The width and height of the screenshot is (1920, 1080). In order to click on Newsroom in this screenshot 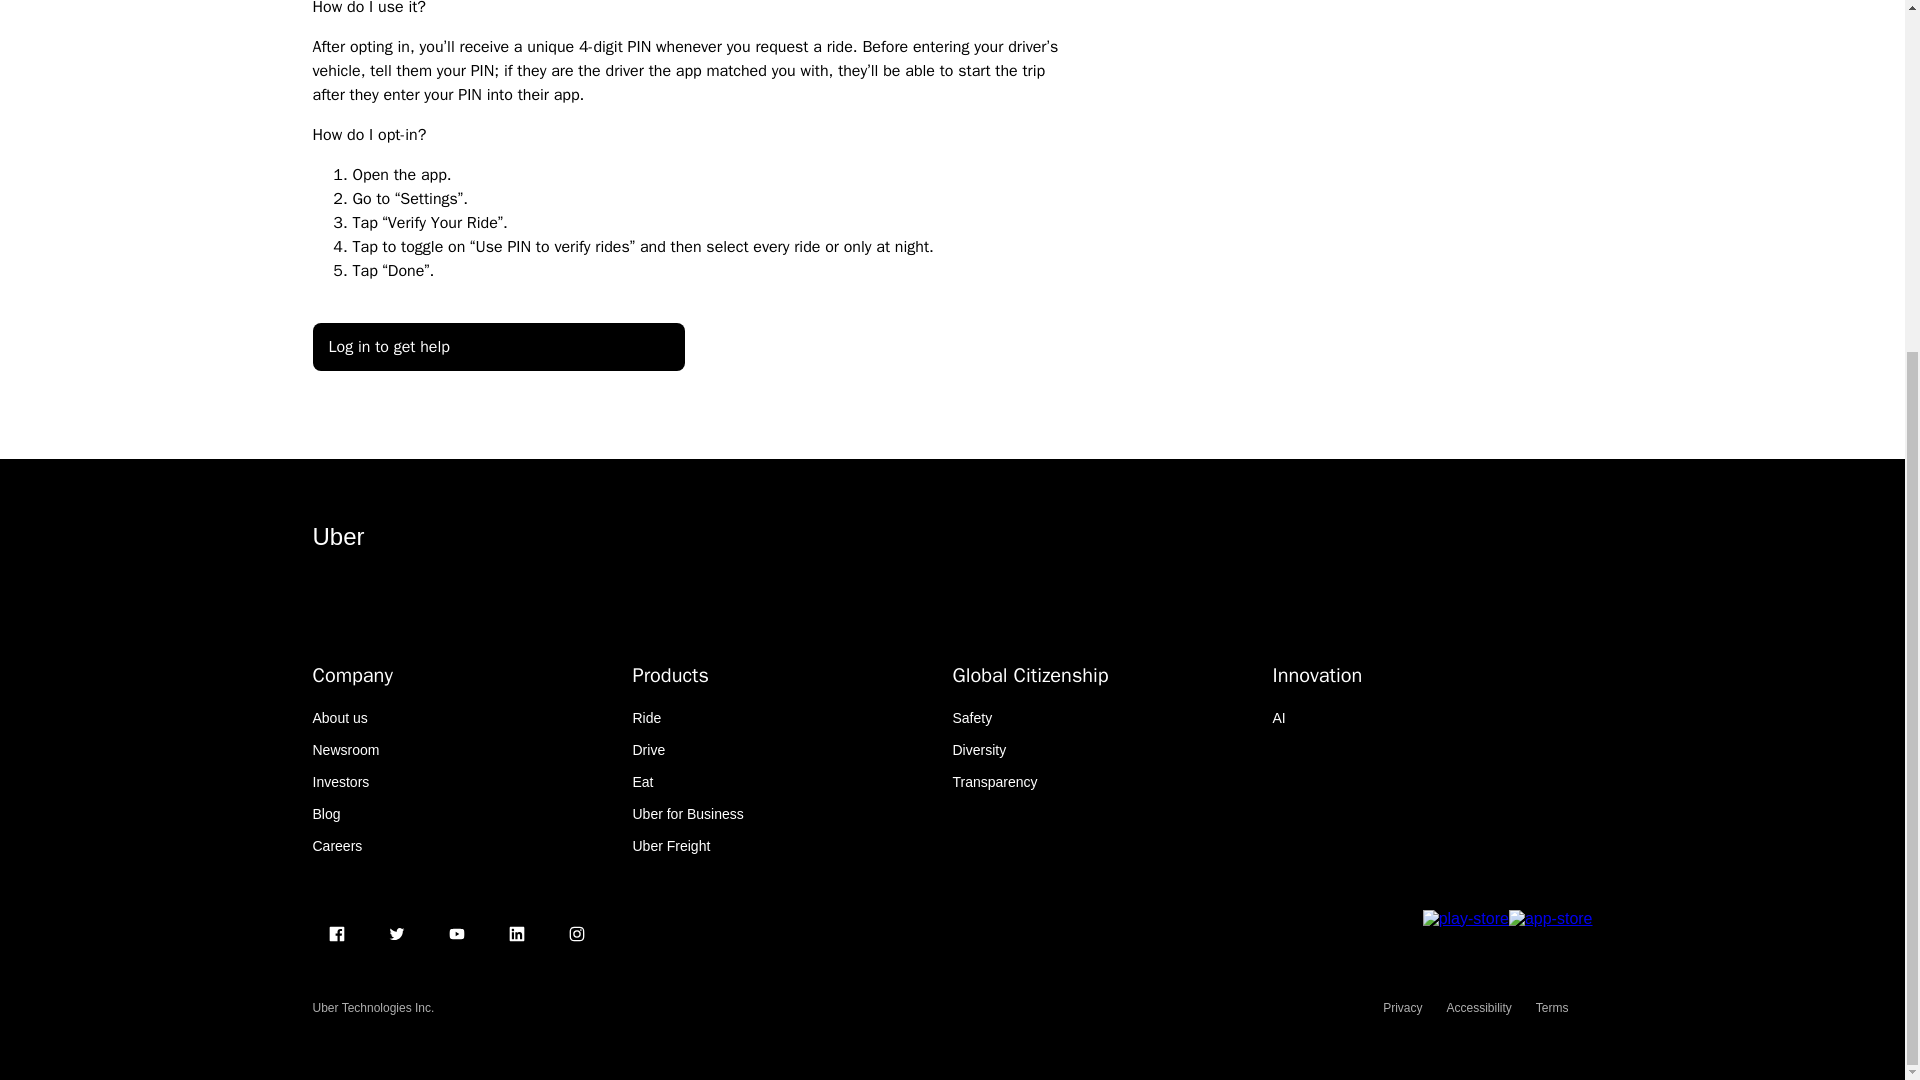, I will do `click(344, 750)`.